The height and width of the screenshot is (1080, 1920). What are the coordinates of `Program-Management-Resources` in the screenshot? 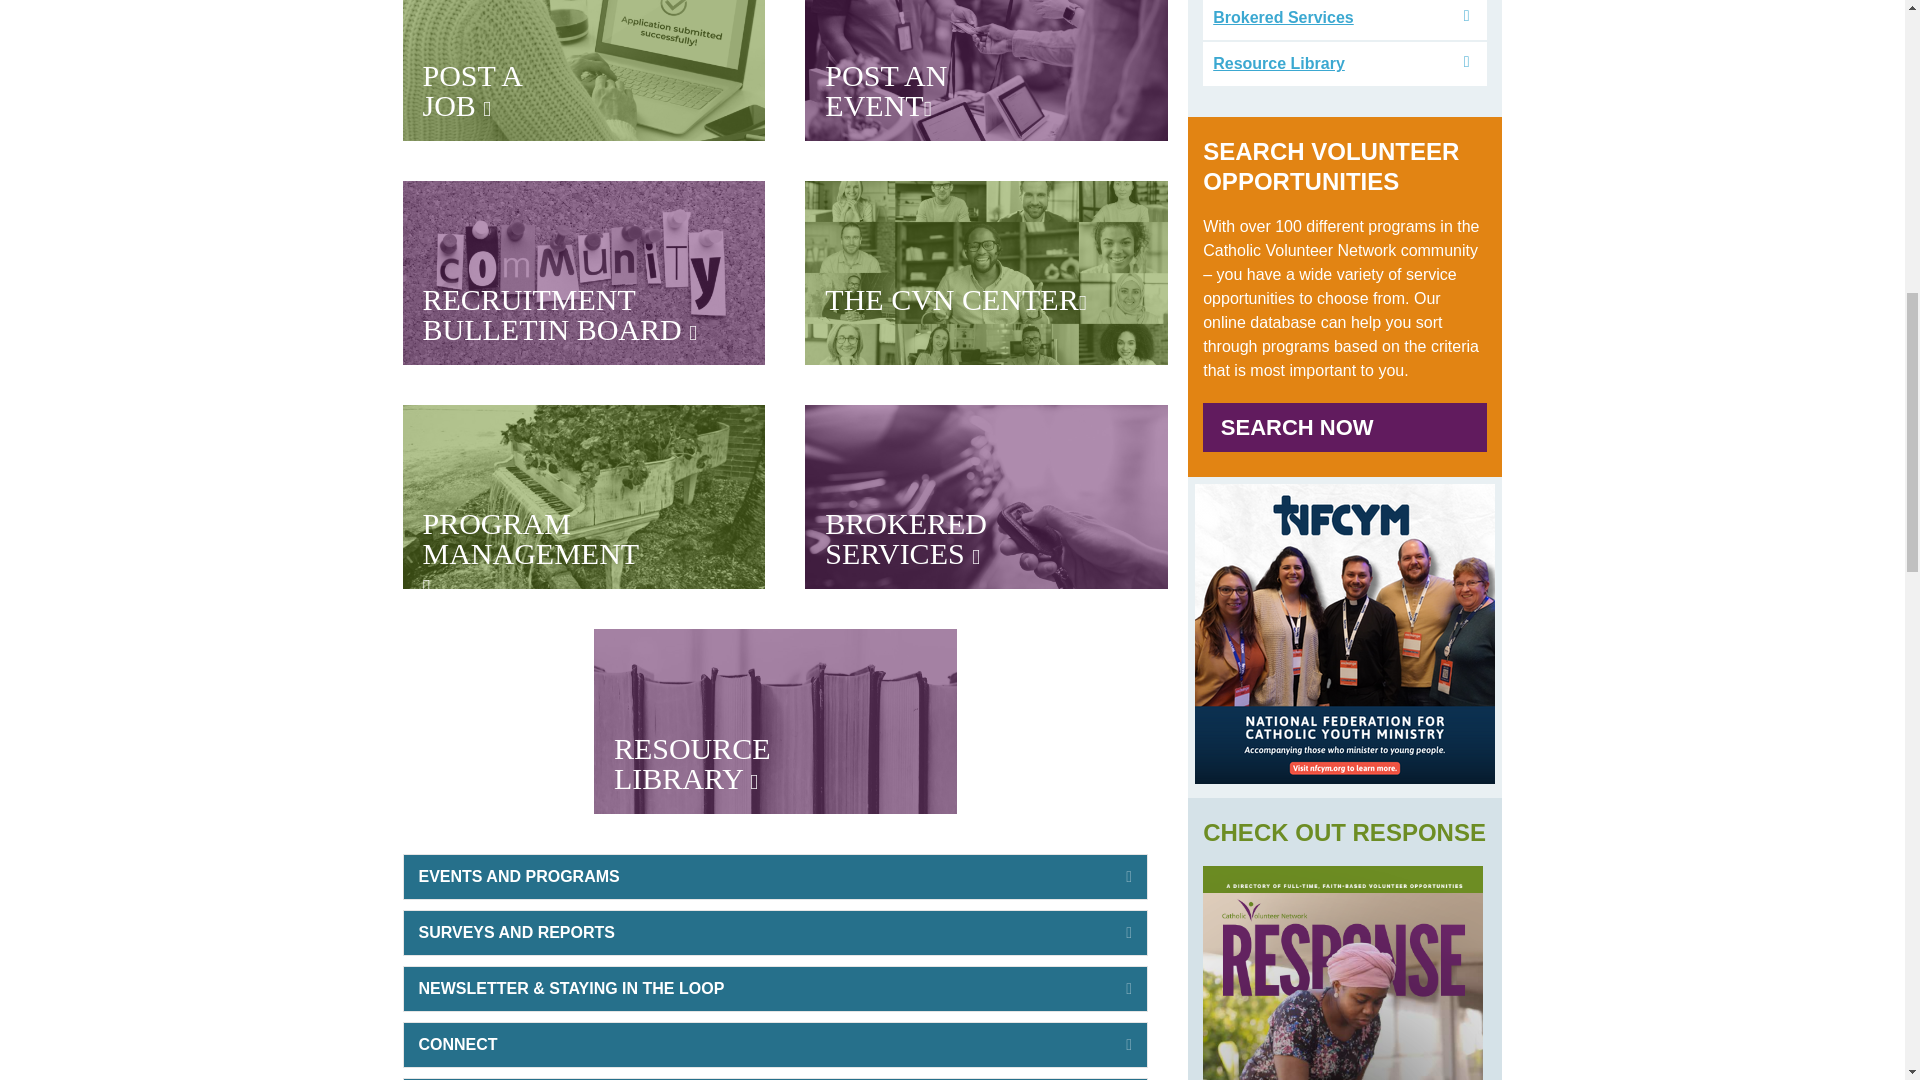 It's located at (558, 314).